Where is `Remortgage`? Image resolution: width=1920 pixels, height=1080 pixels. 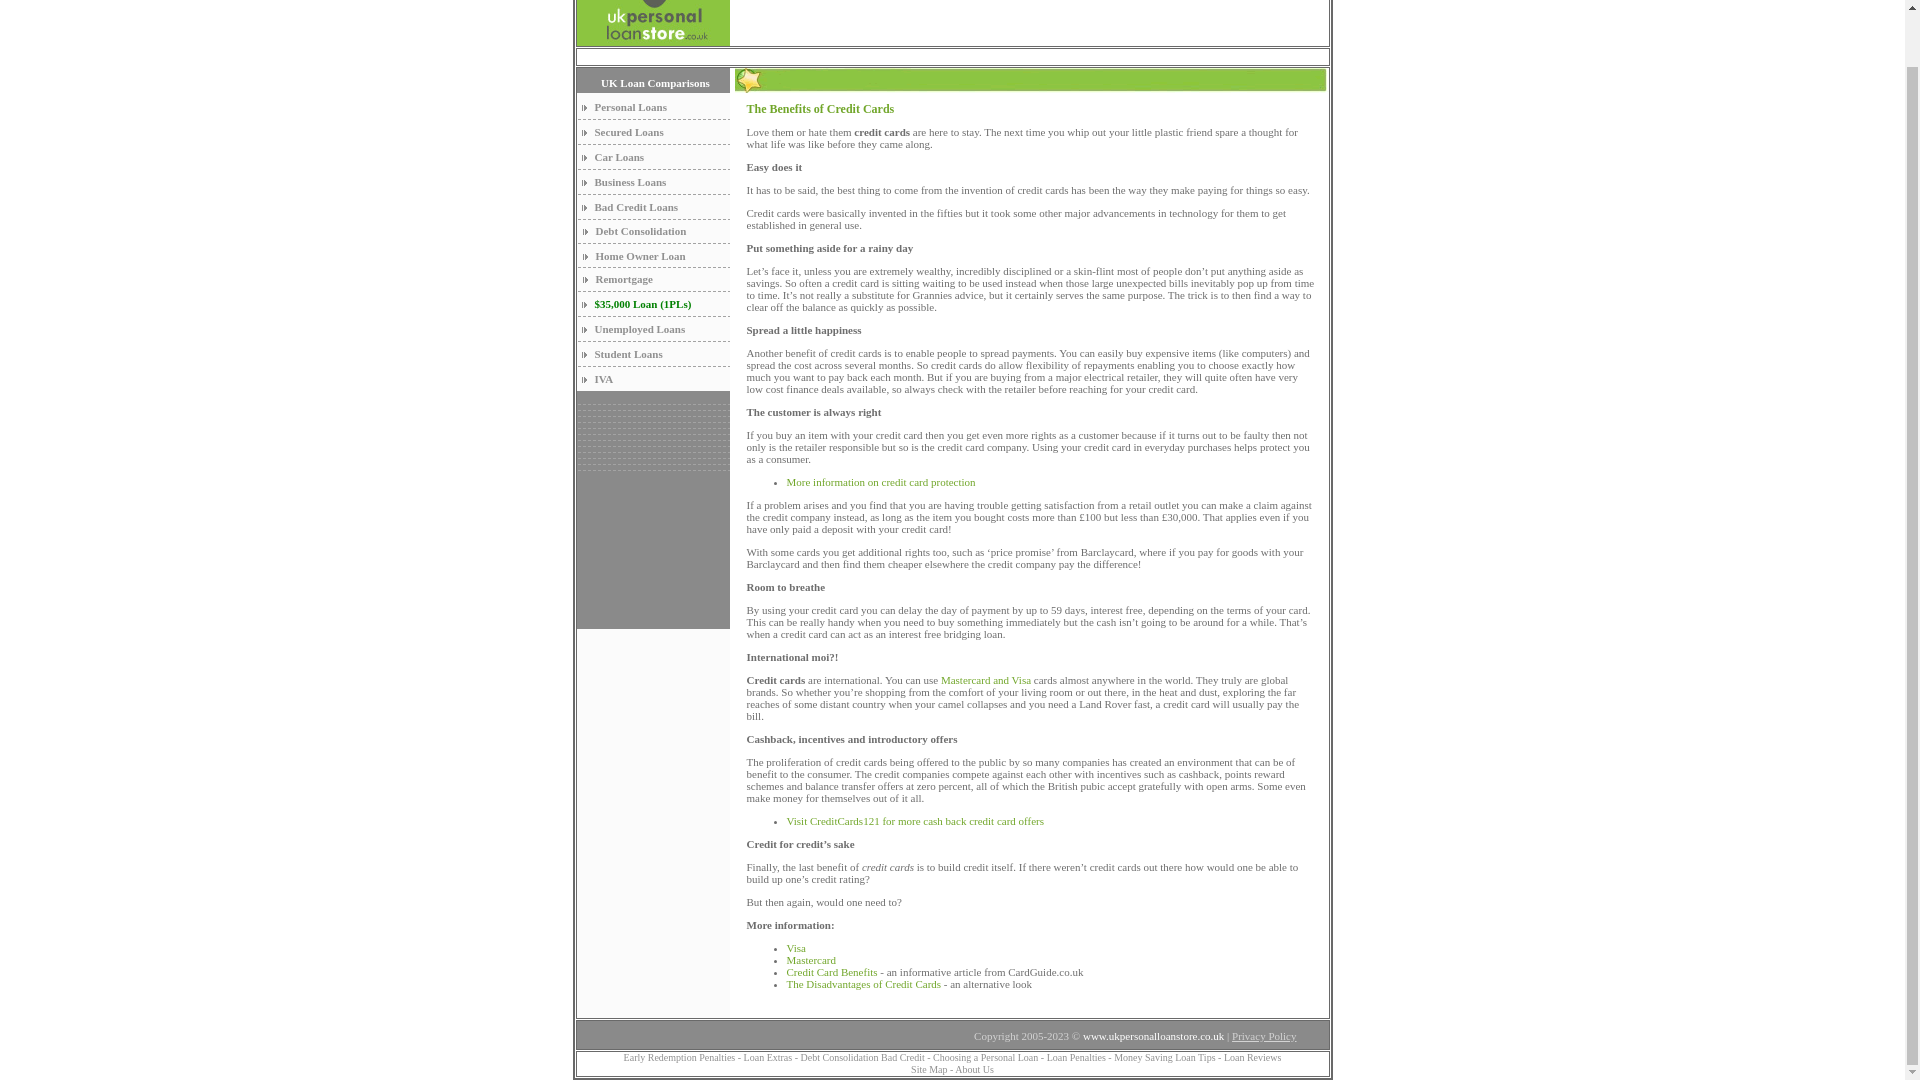 Remortgage is located at coordinates (624, 279).